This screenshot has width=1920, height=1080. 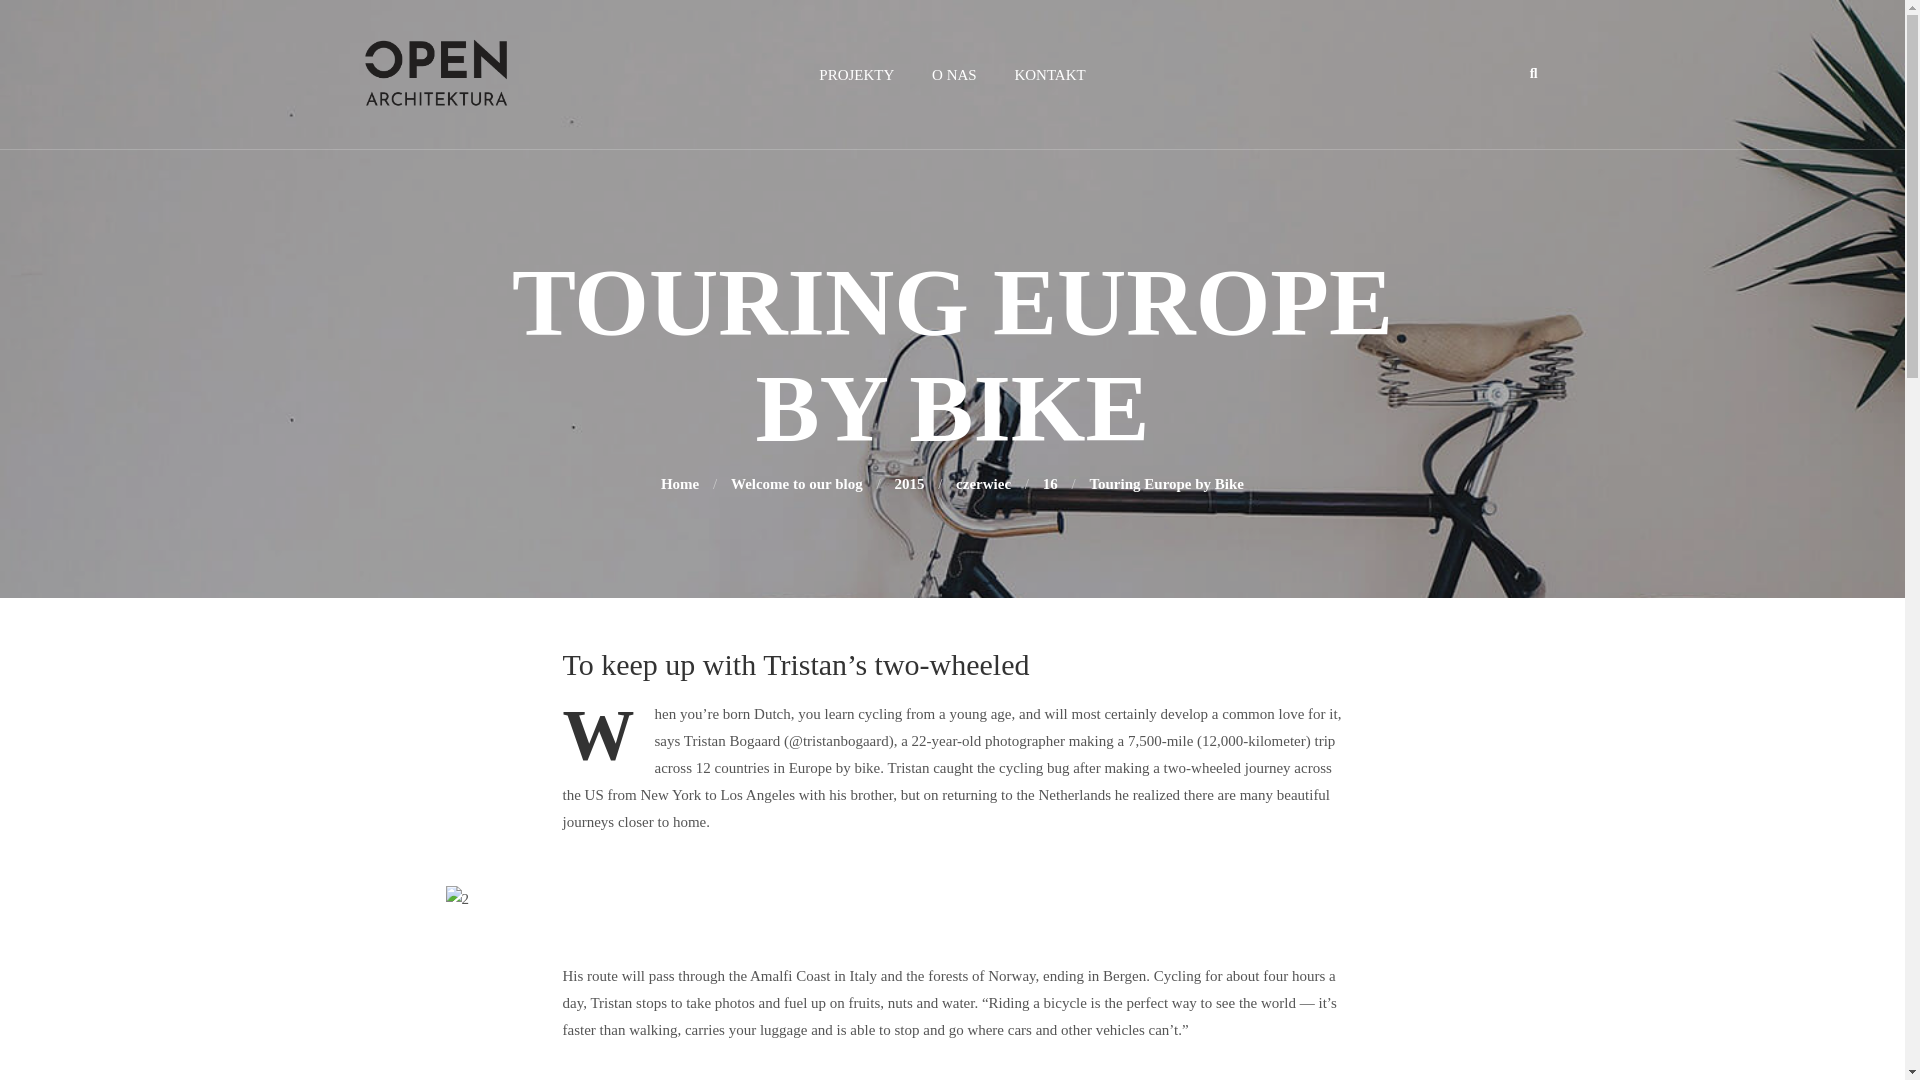 What do you see at coordinates (908, 484) in the screenshot?
I see `2015` at bounding box center [908, 484].